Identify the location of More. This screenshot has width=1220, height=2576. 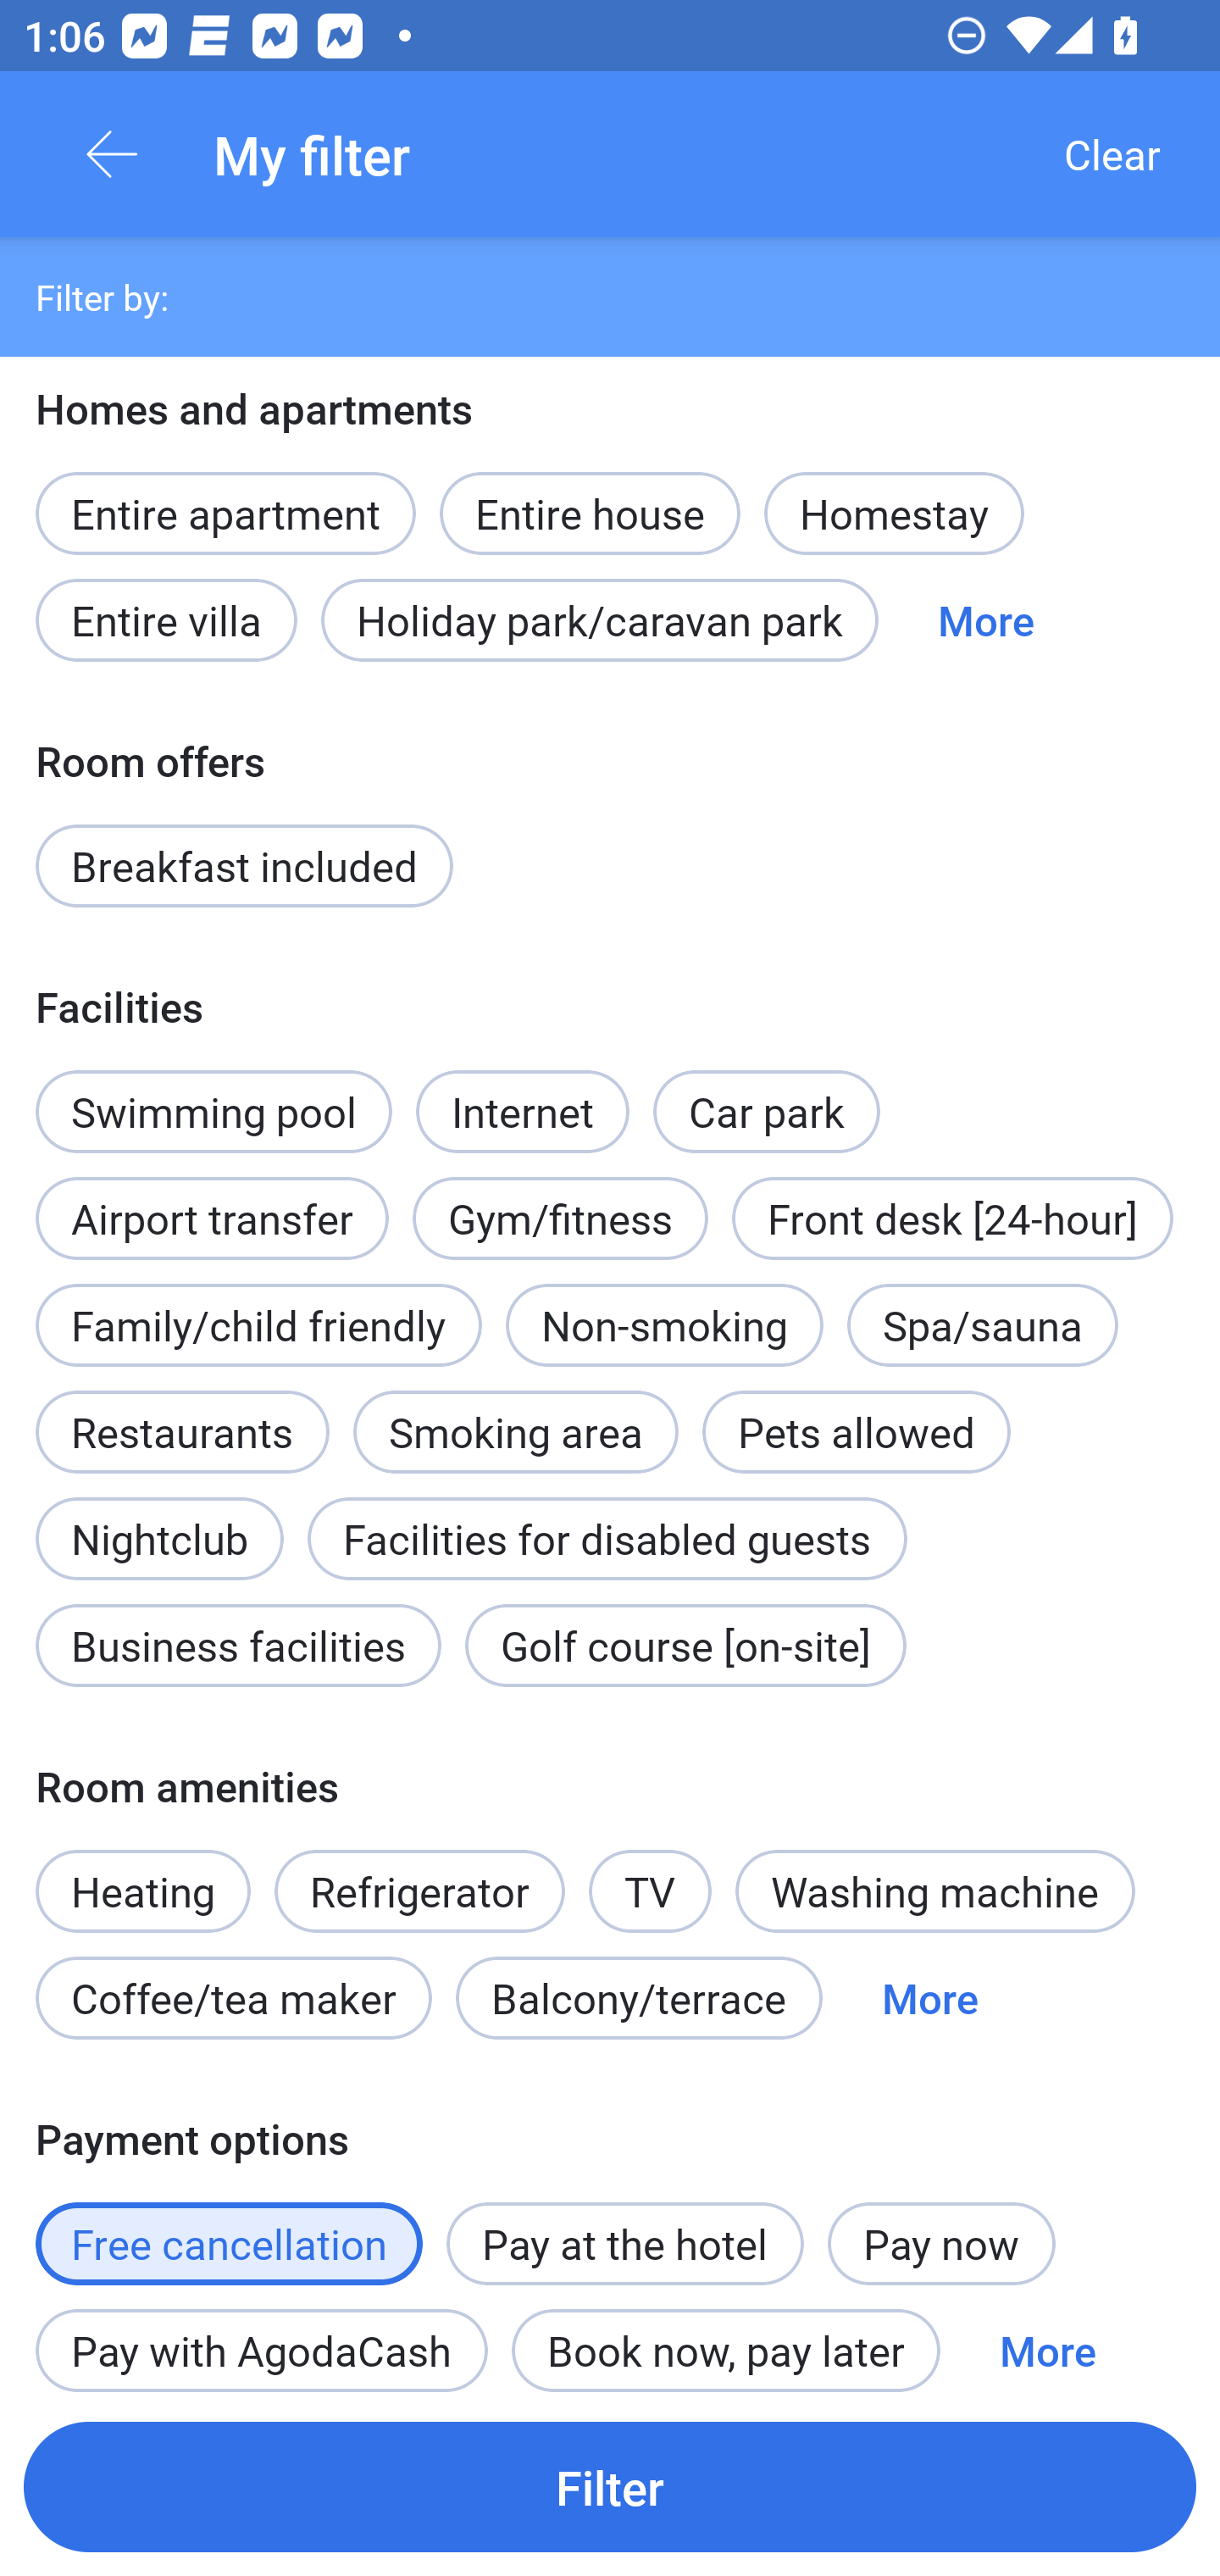
(1047, 2339).